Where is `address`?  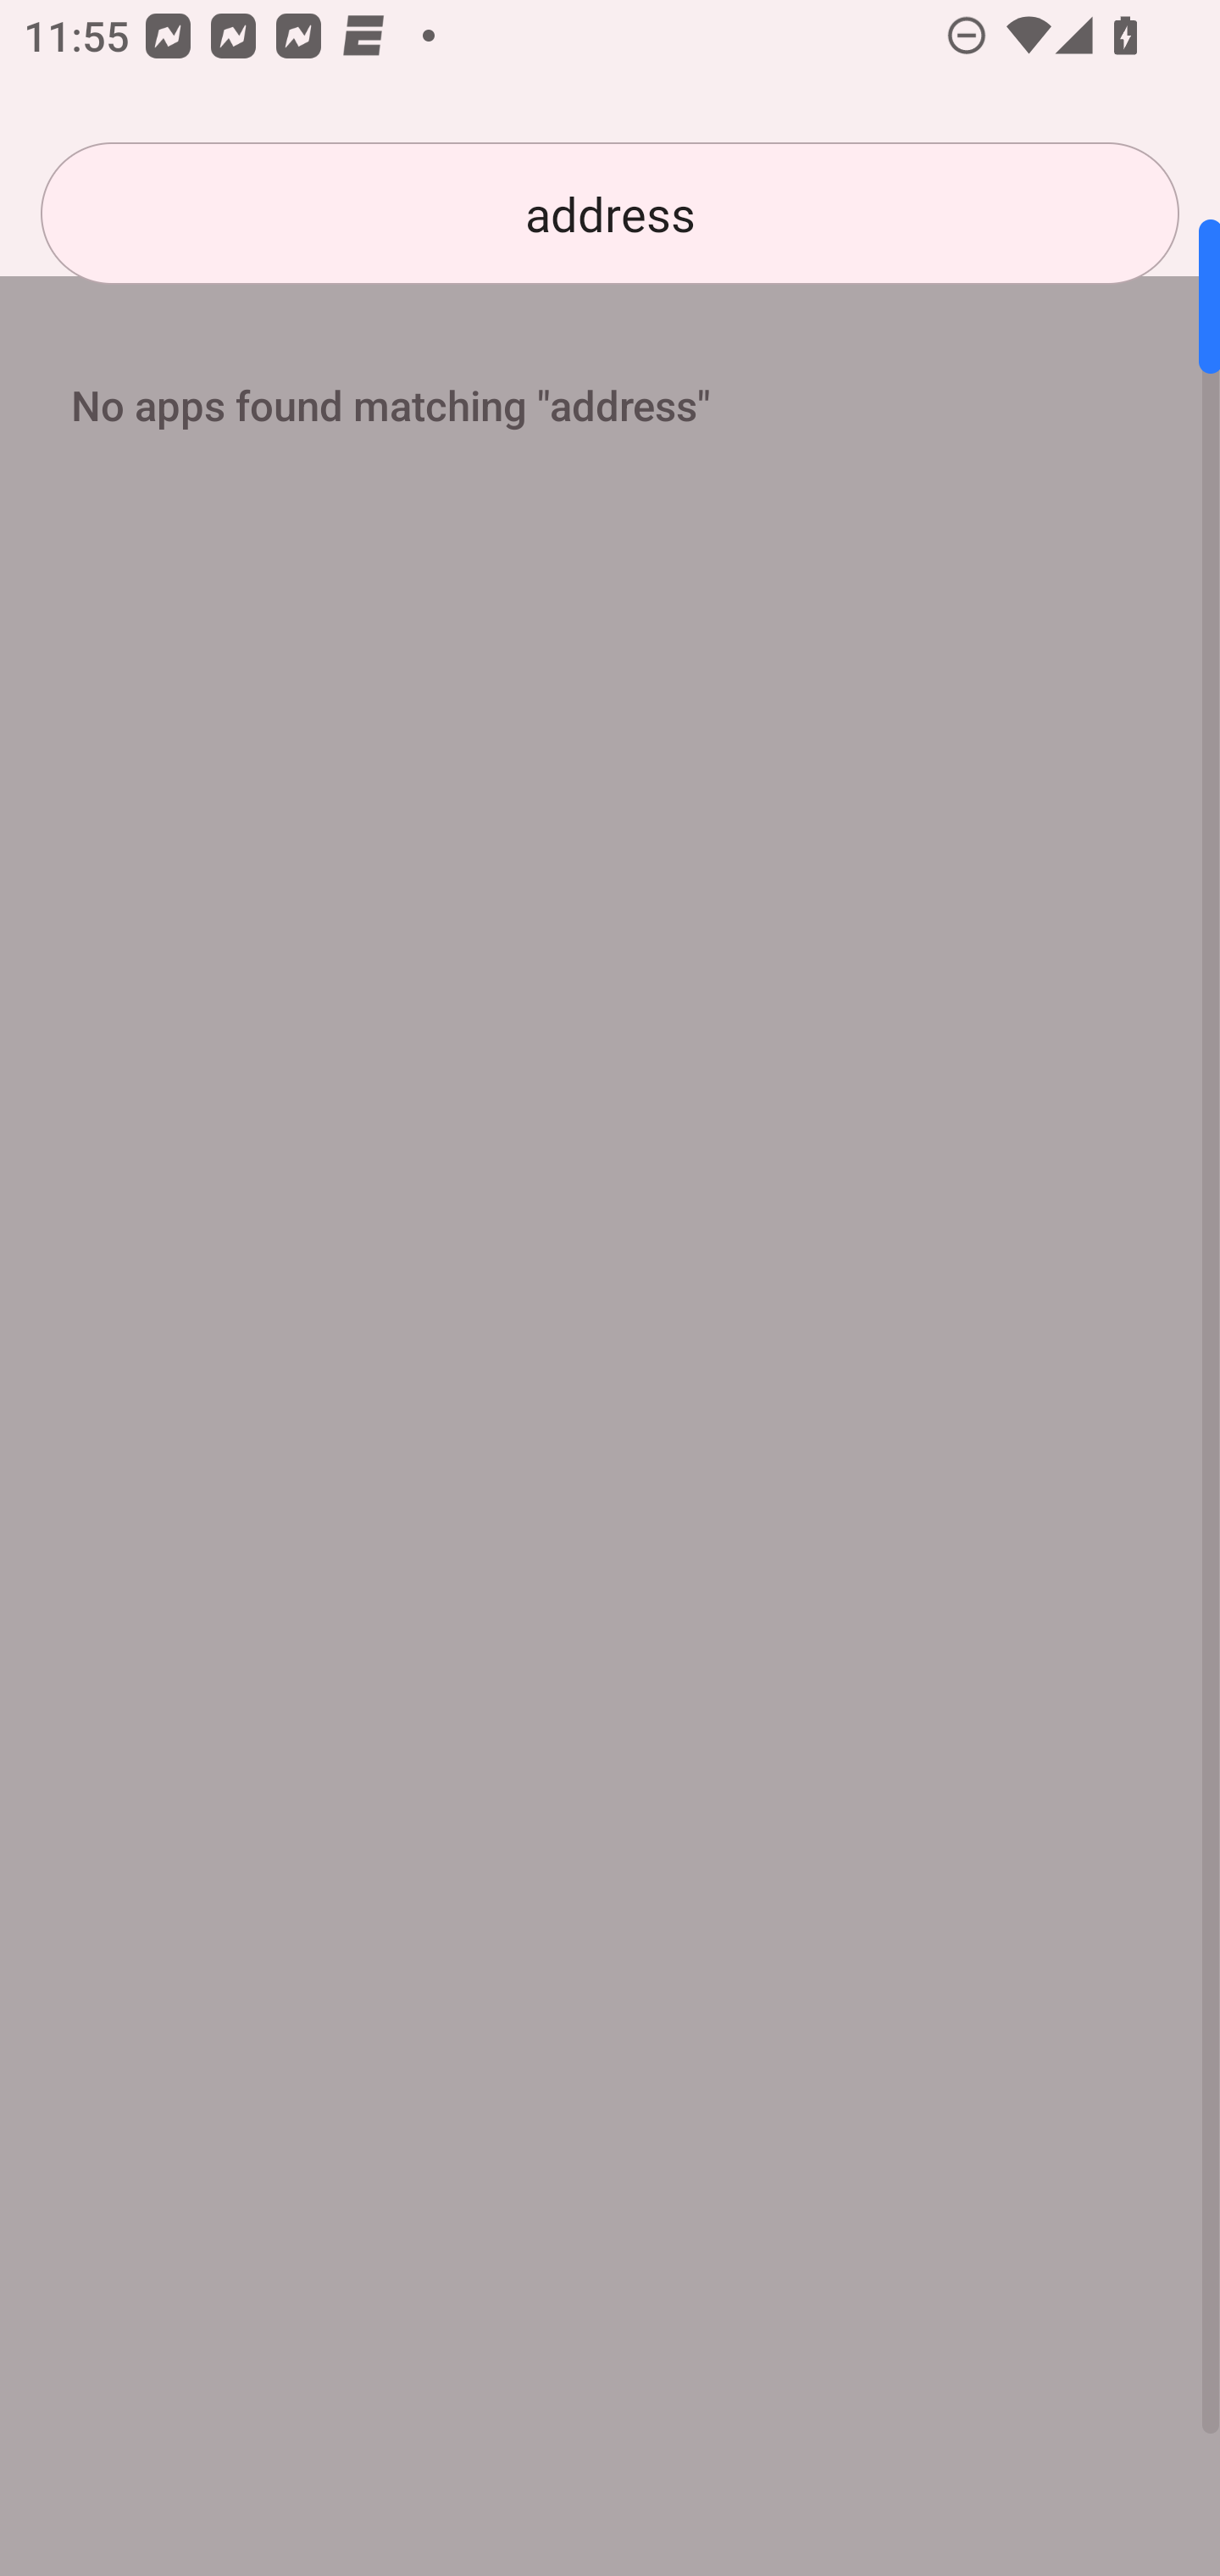 address is located at coordinates (610, 214).